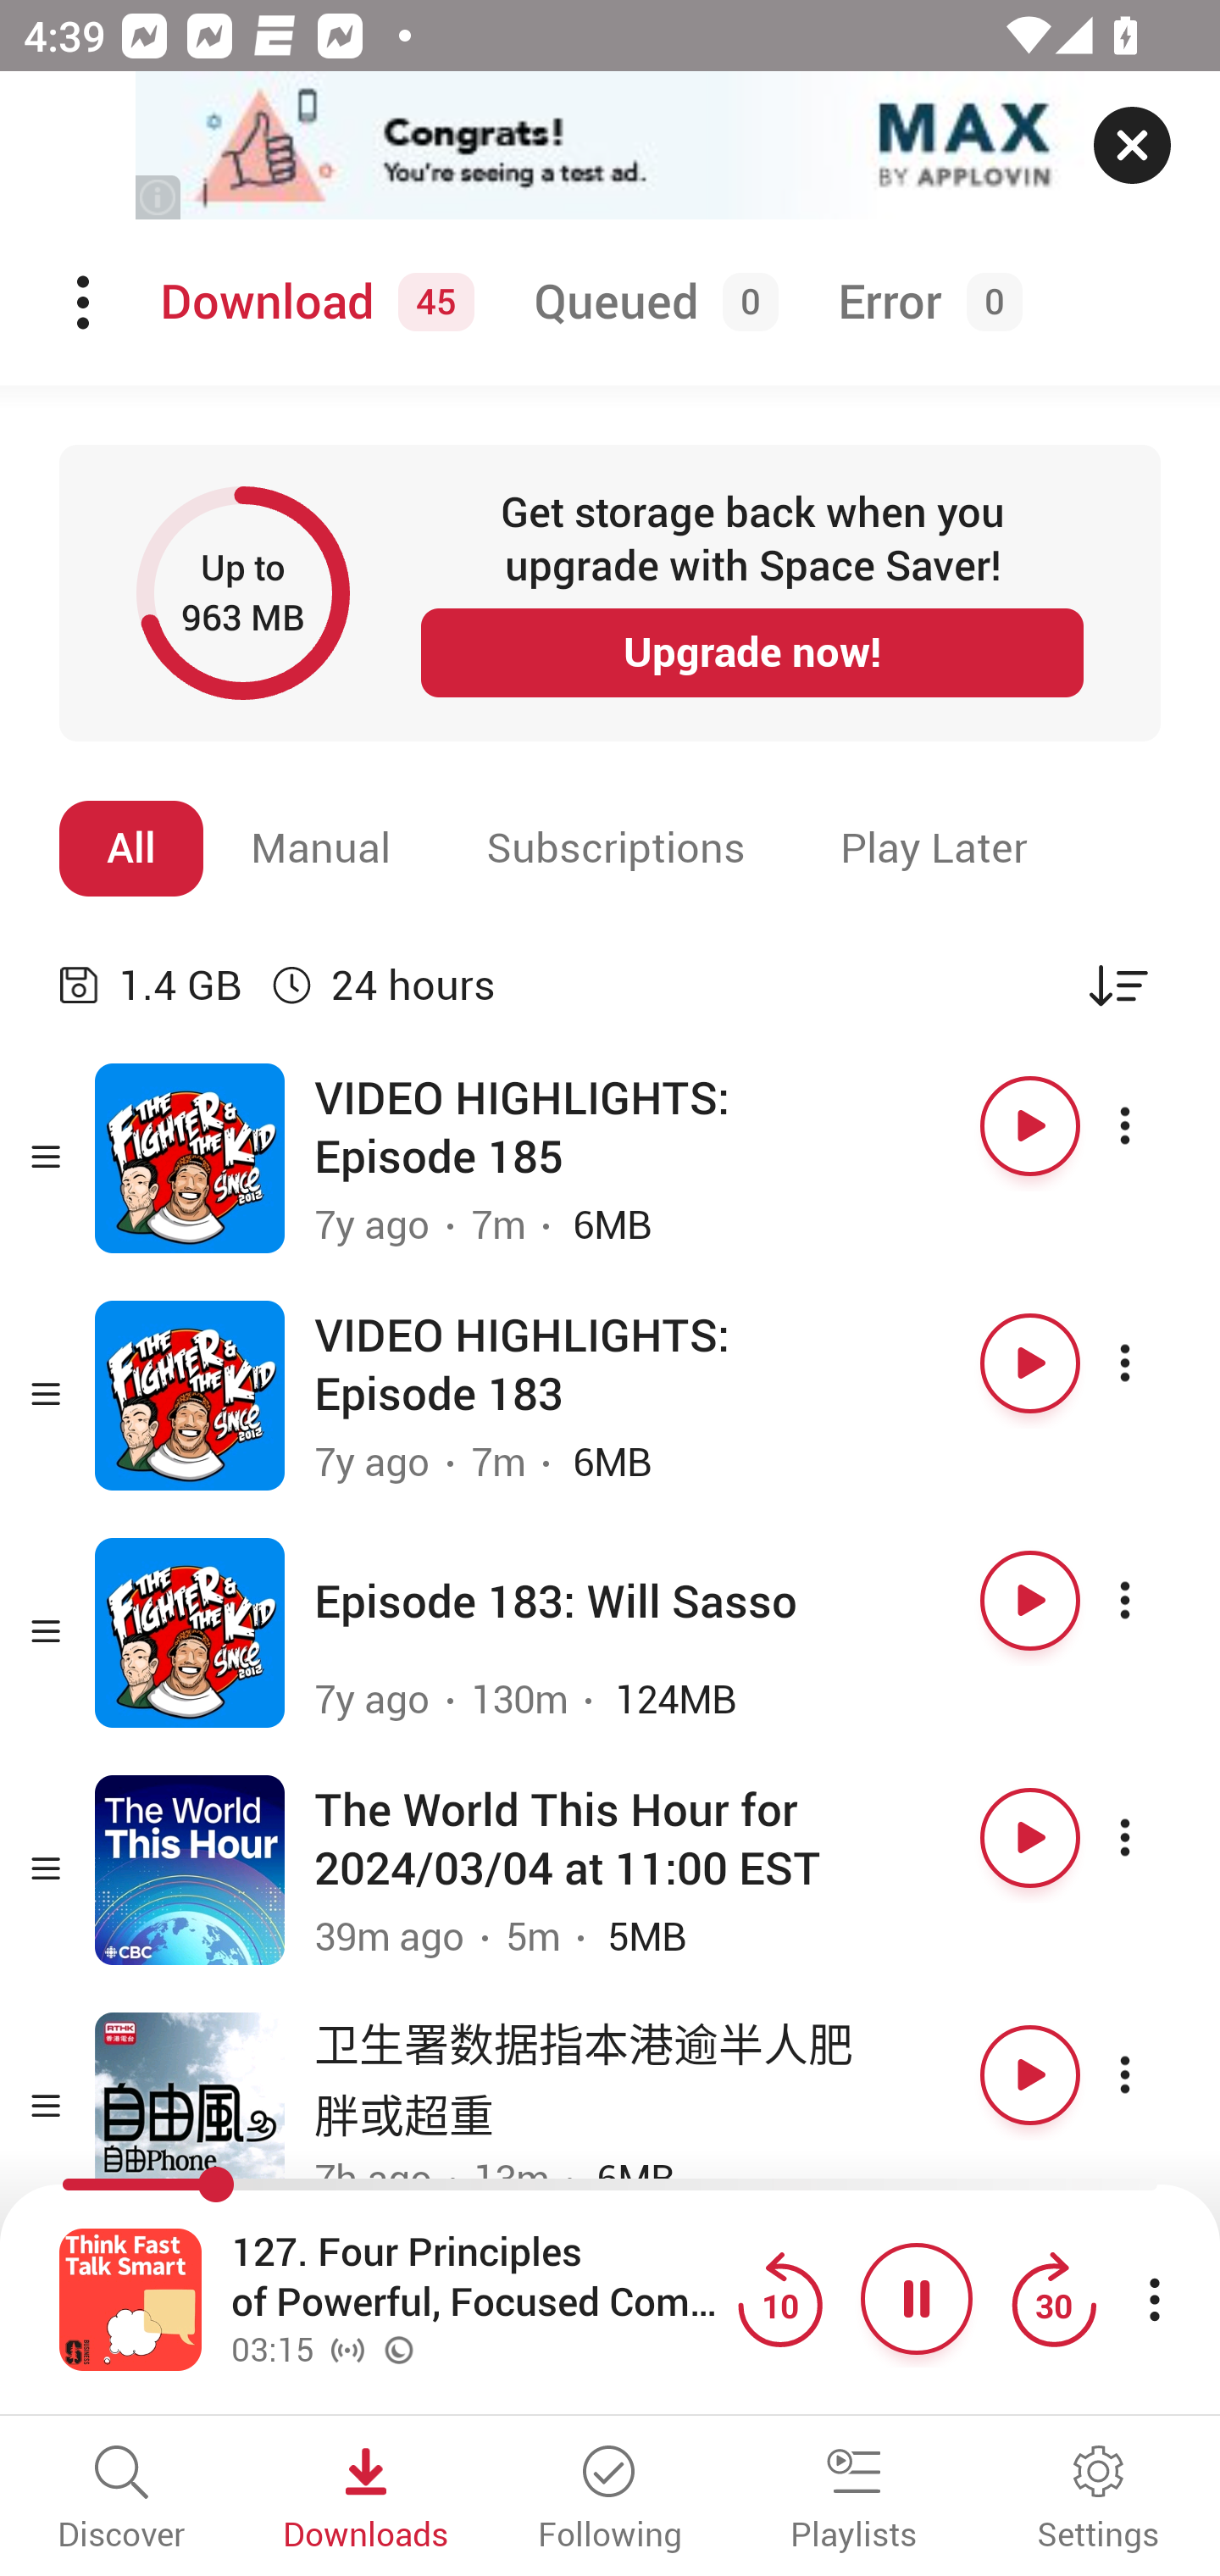  Describe the element at coordinates (610, 2500) in the screenshot. I see `Following` at that location.